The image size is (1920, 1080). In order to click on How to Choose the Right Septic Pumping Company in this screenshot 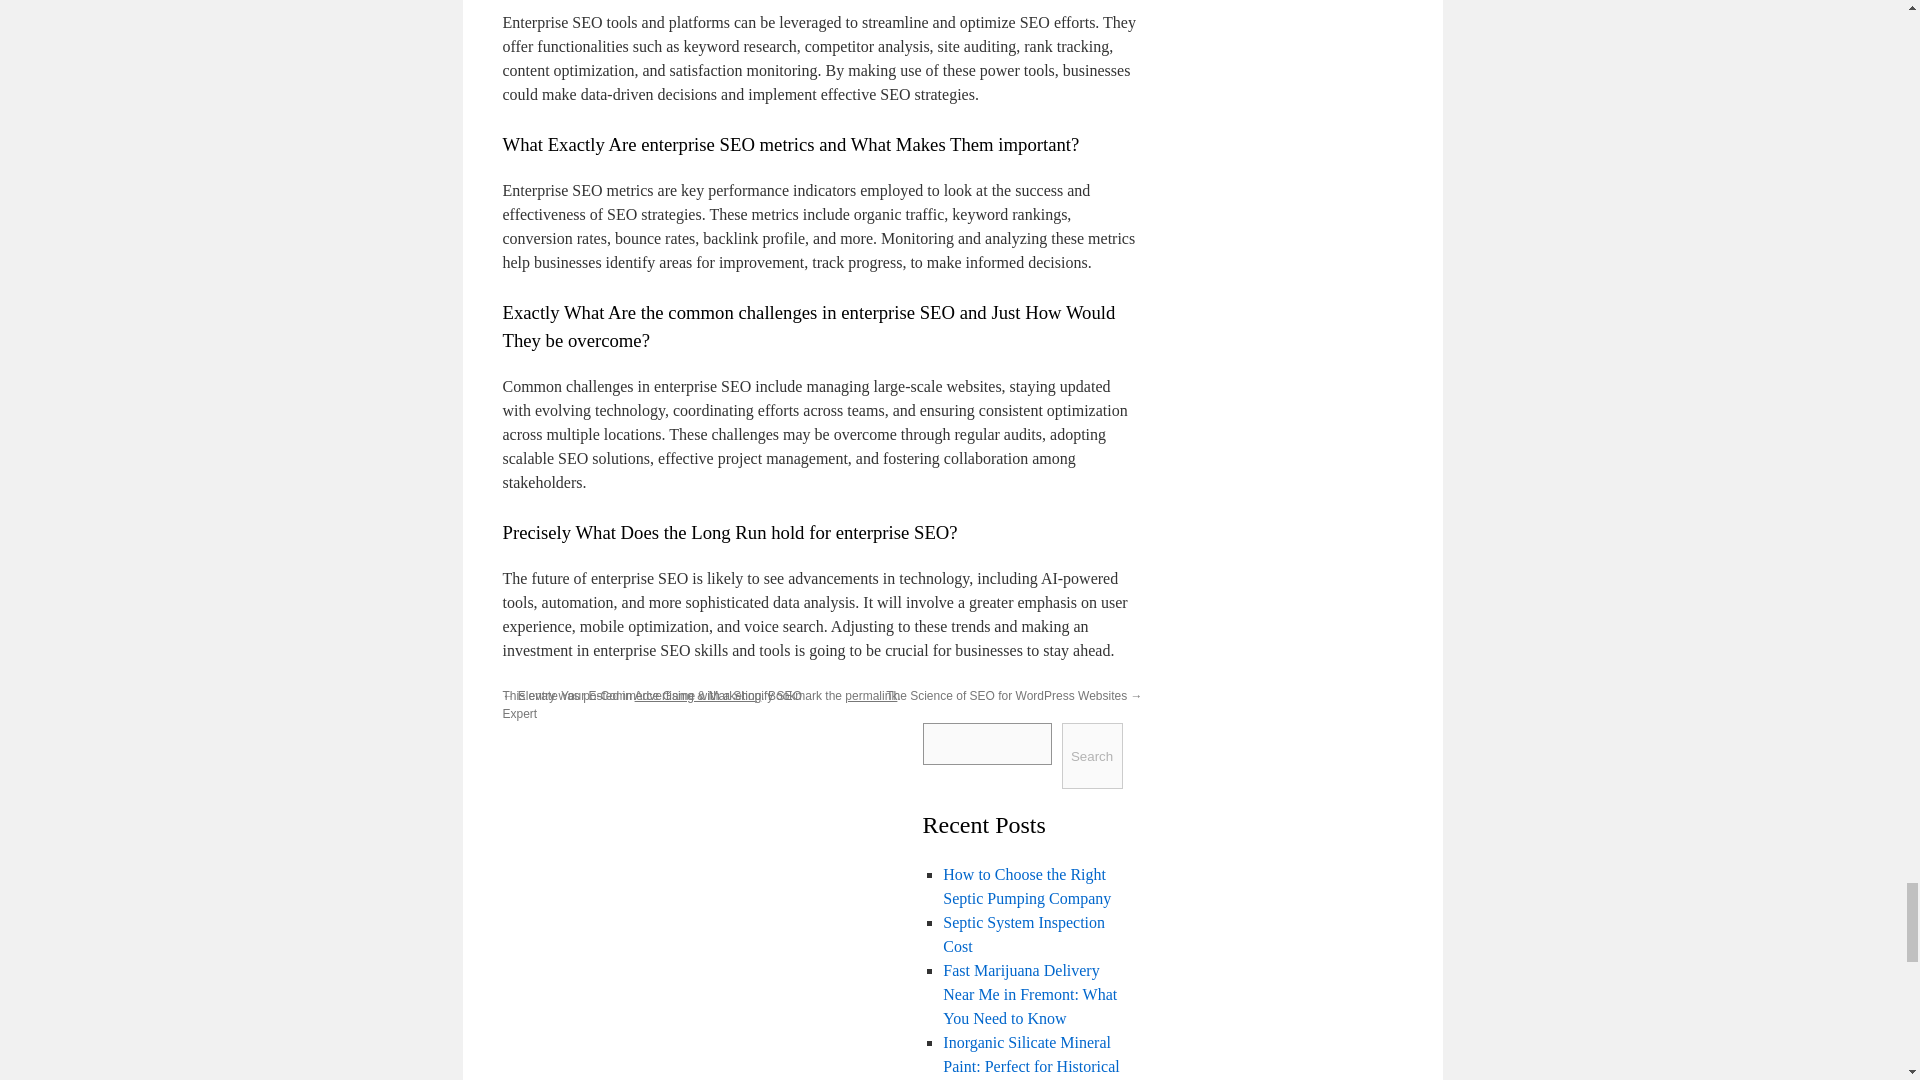, I will do `click(1026, 886)`.